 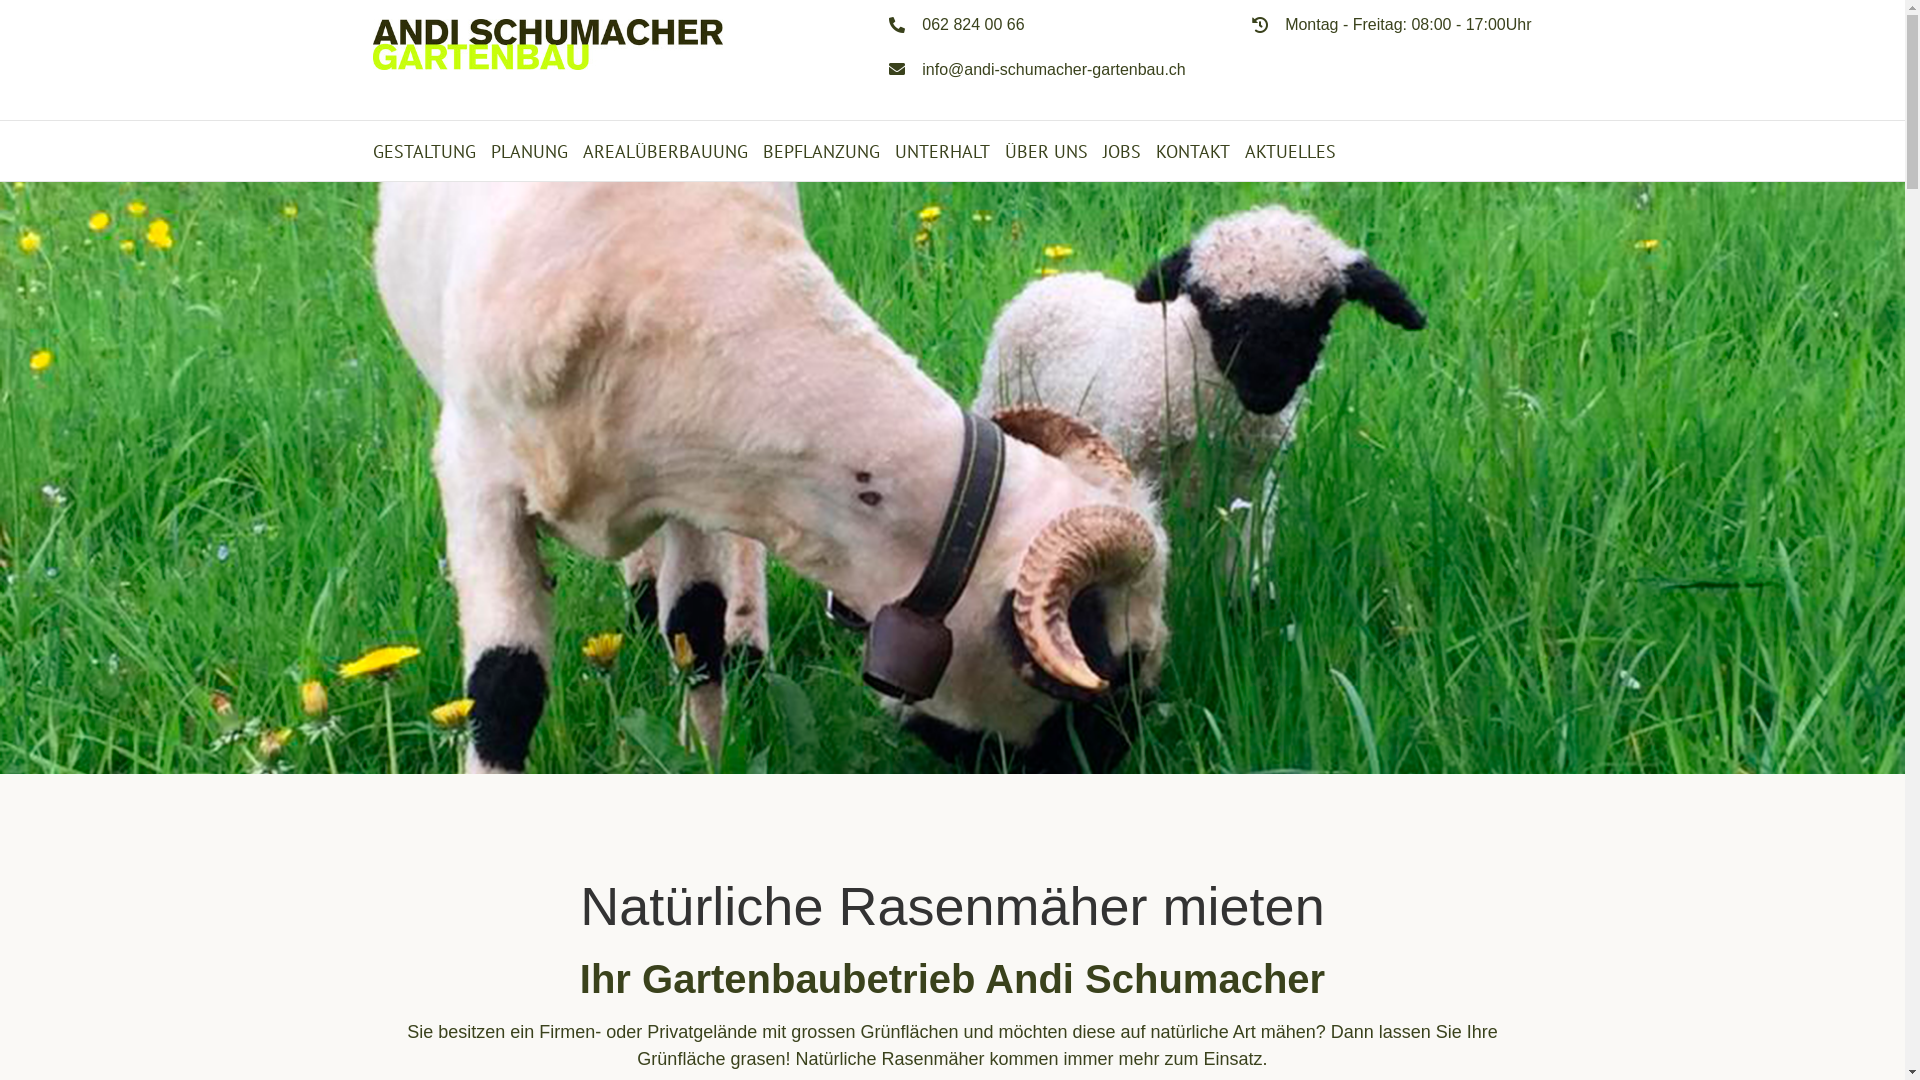 I want to click on UNTERHALT, so click(x=942, y=151).